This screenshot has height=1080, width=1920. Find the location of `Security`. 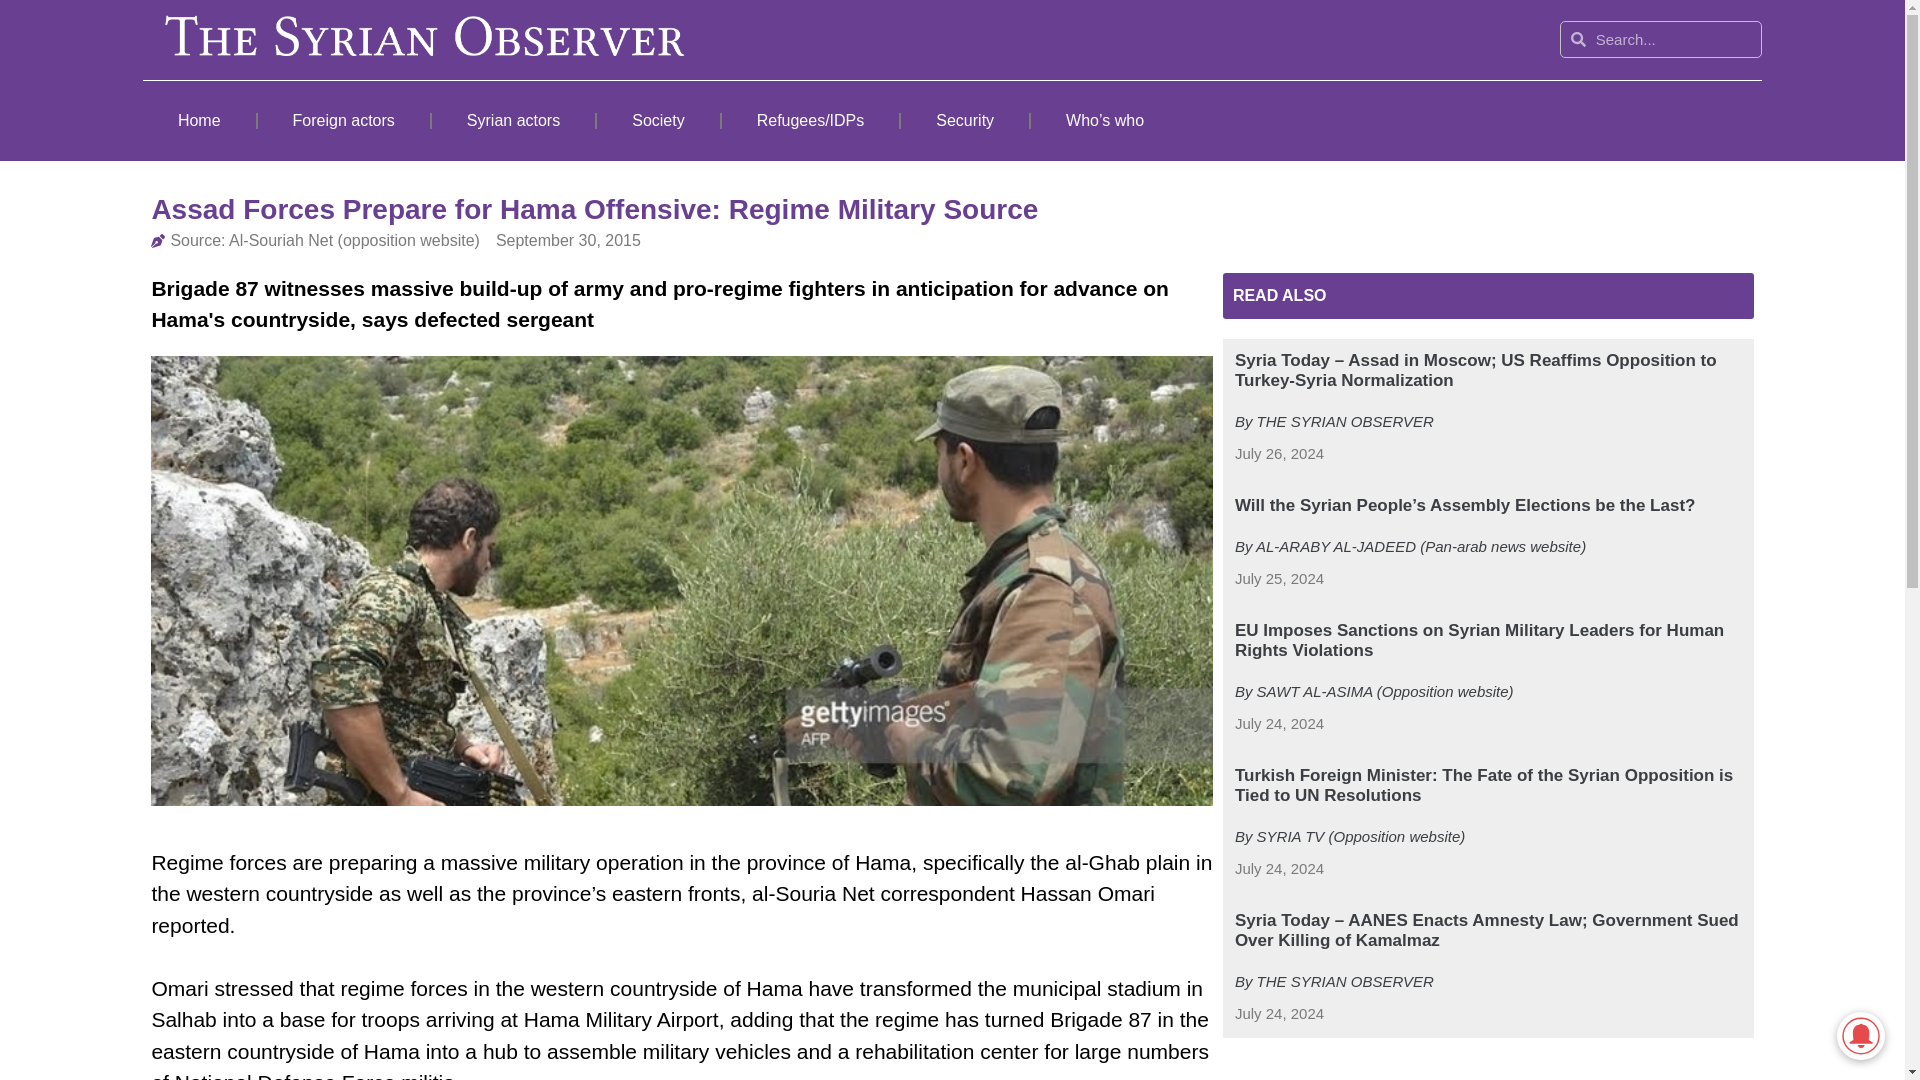

Security is located at coordinates (964, 120).